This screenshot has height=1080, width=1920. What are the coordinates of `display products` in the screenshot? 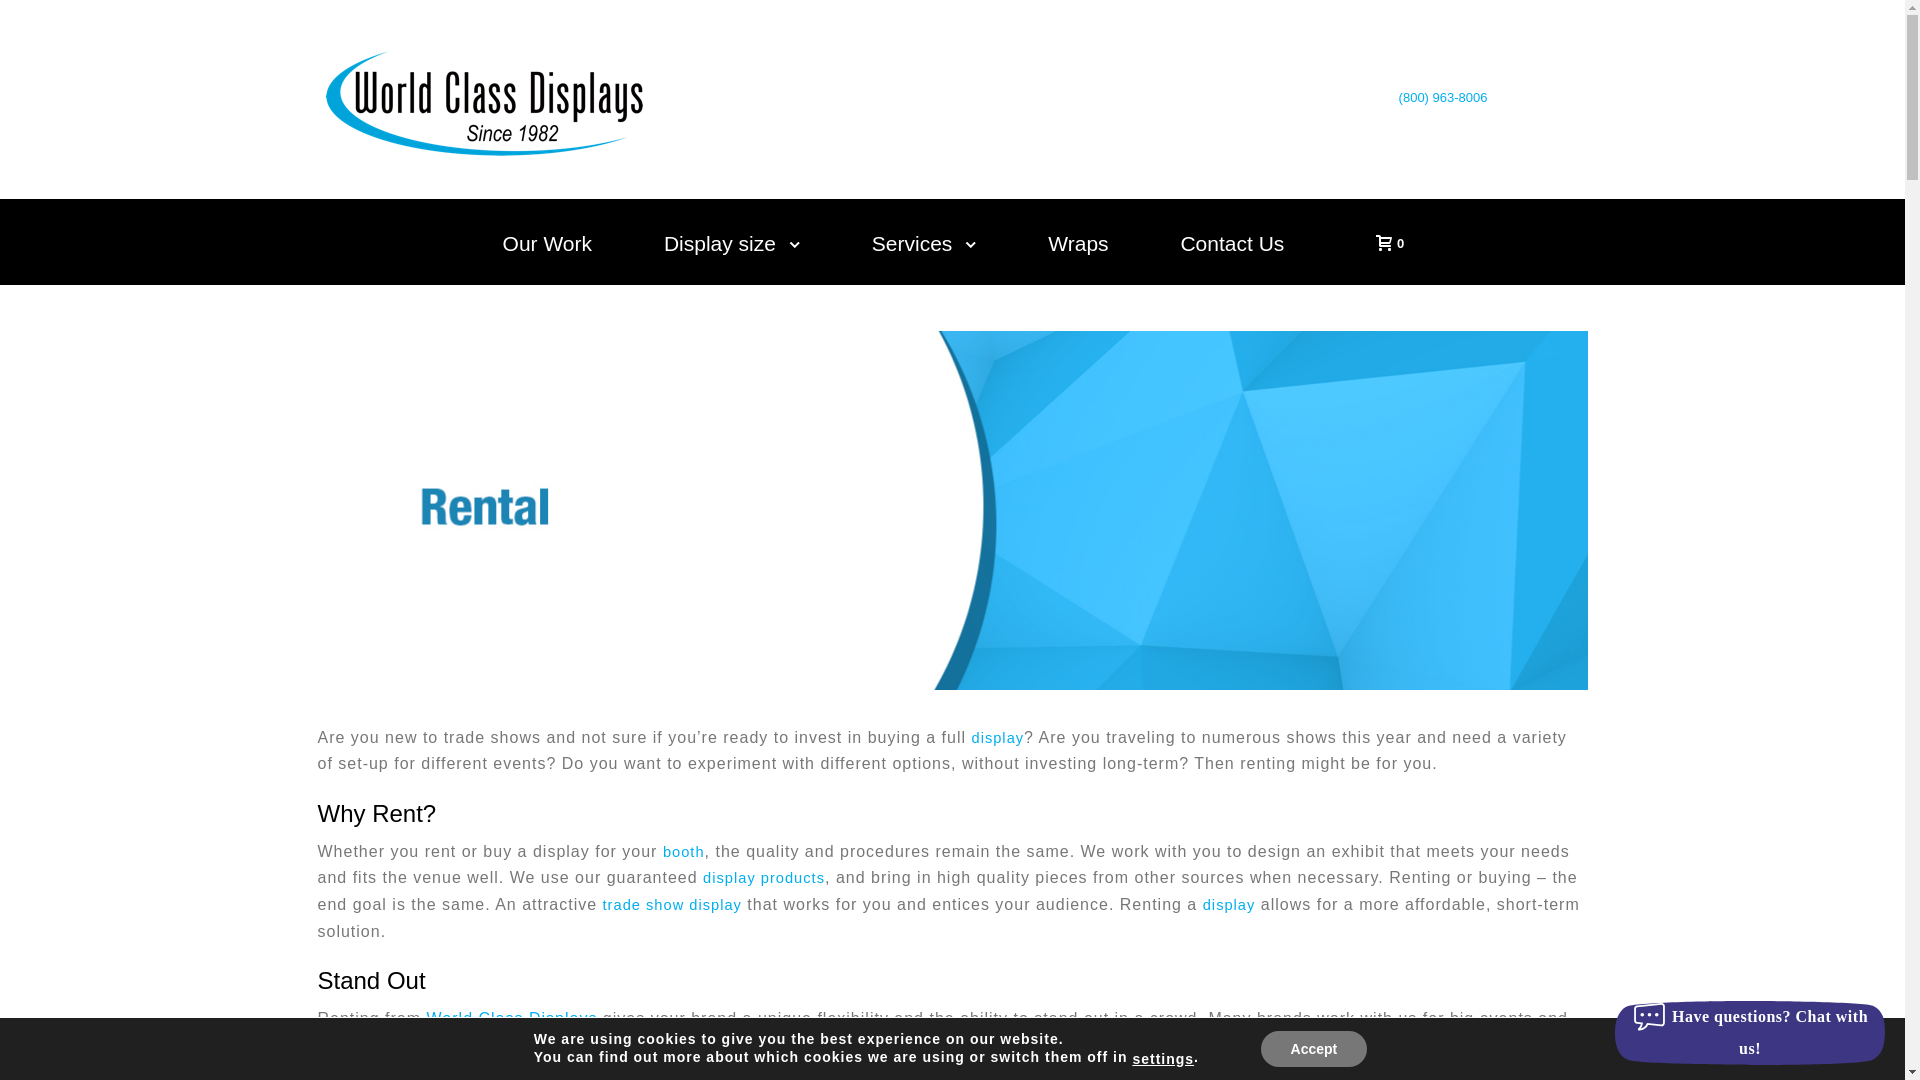 It's located at (764, 877).